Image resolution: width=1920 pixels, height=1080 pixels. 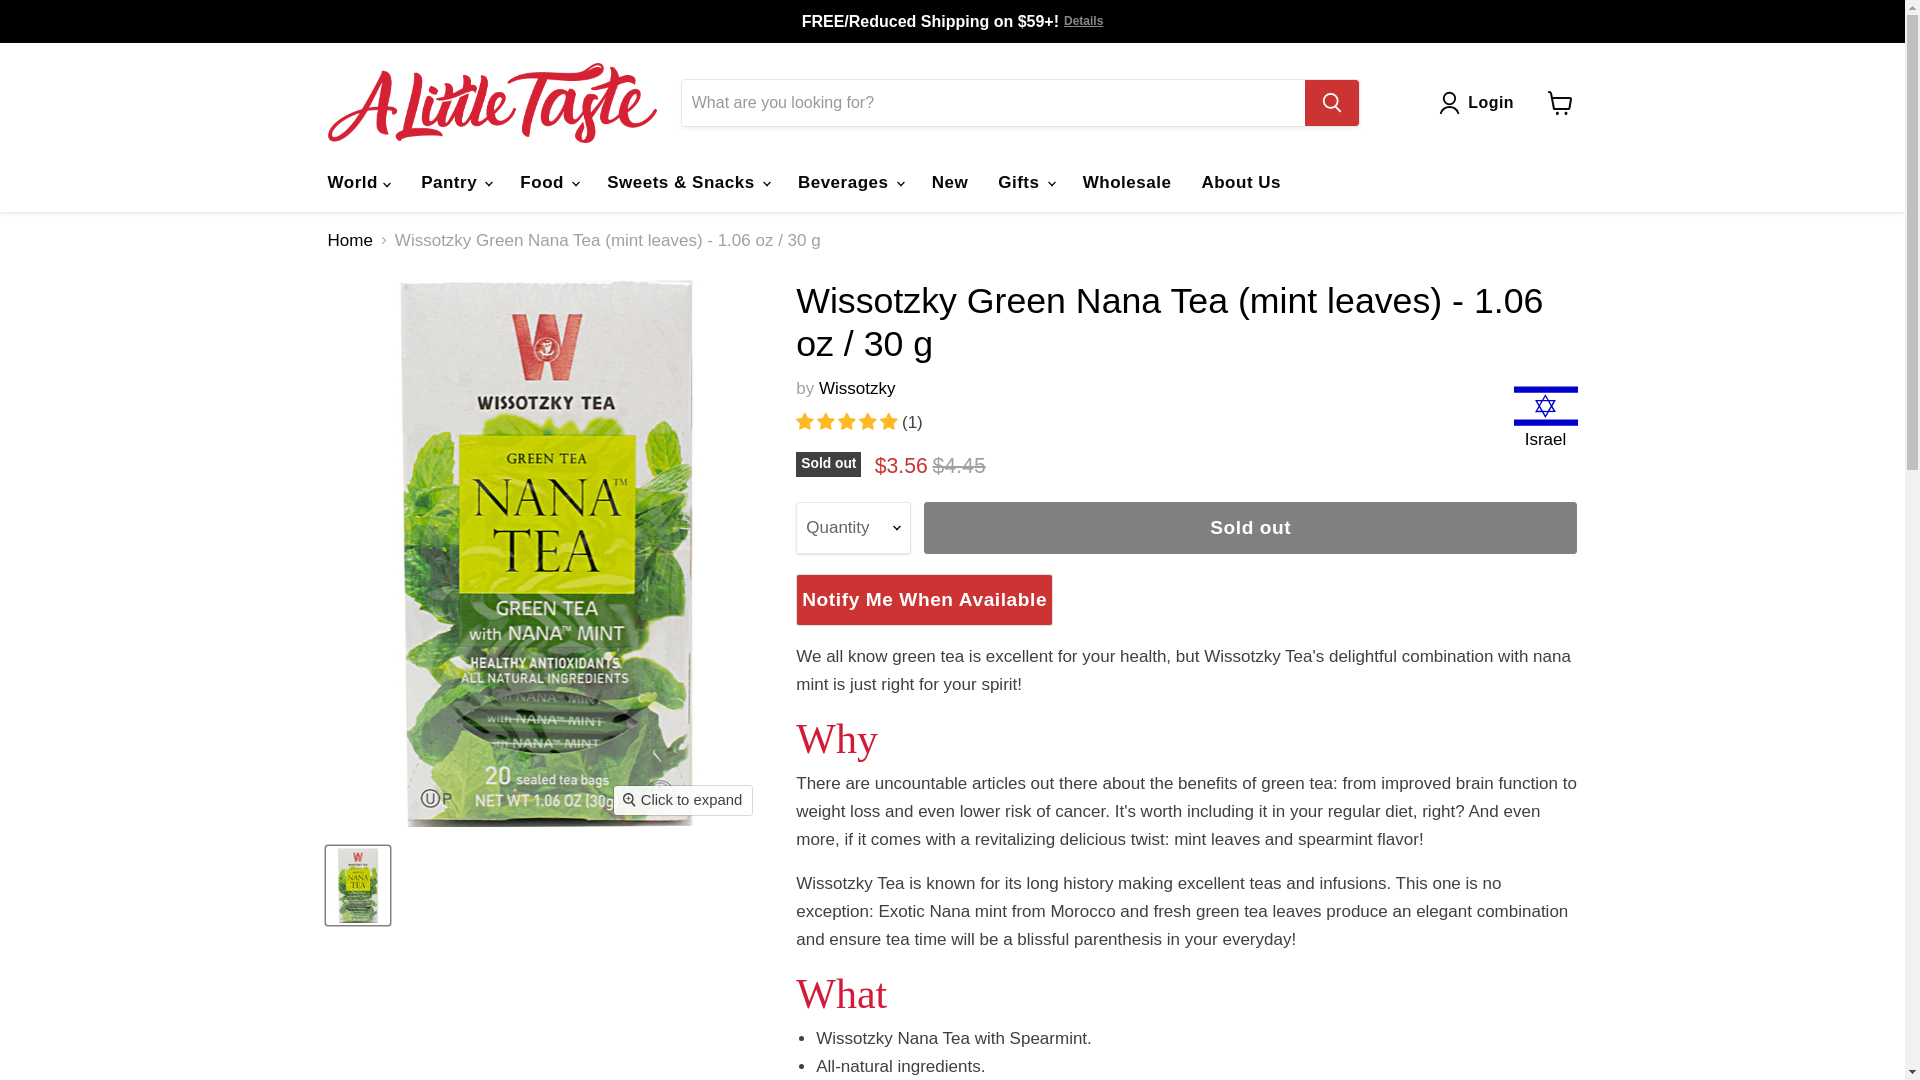 I want to click on View cart, so click(x=1560, y=103).